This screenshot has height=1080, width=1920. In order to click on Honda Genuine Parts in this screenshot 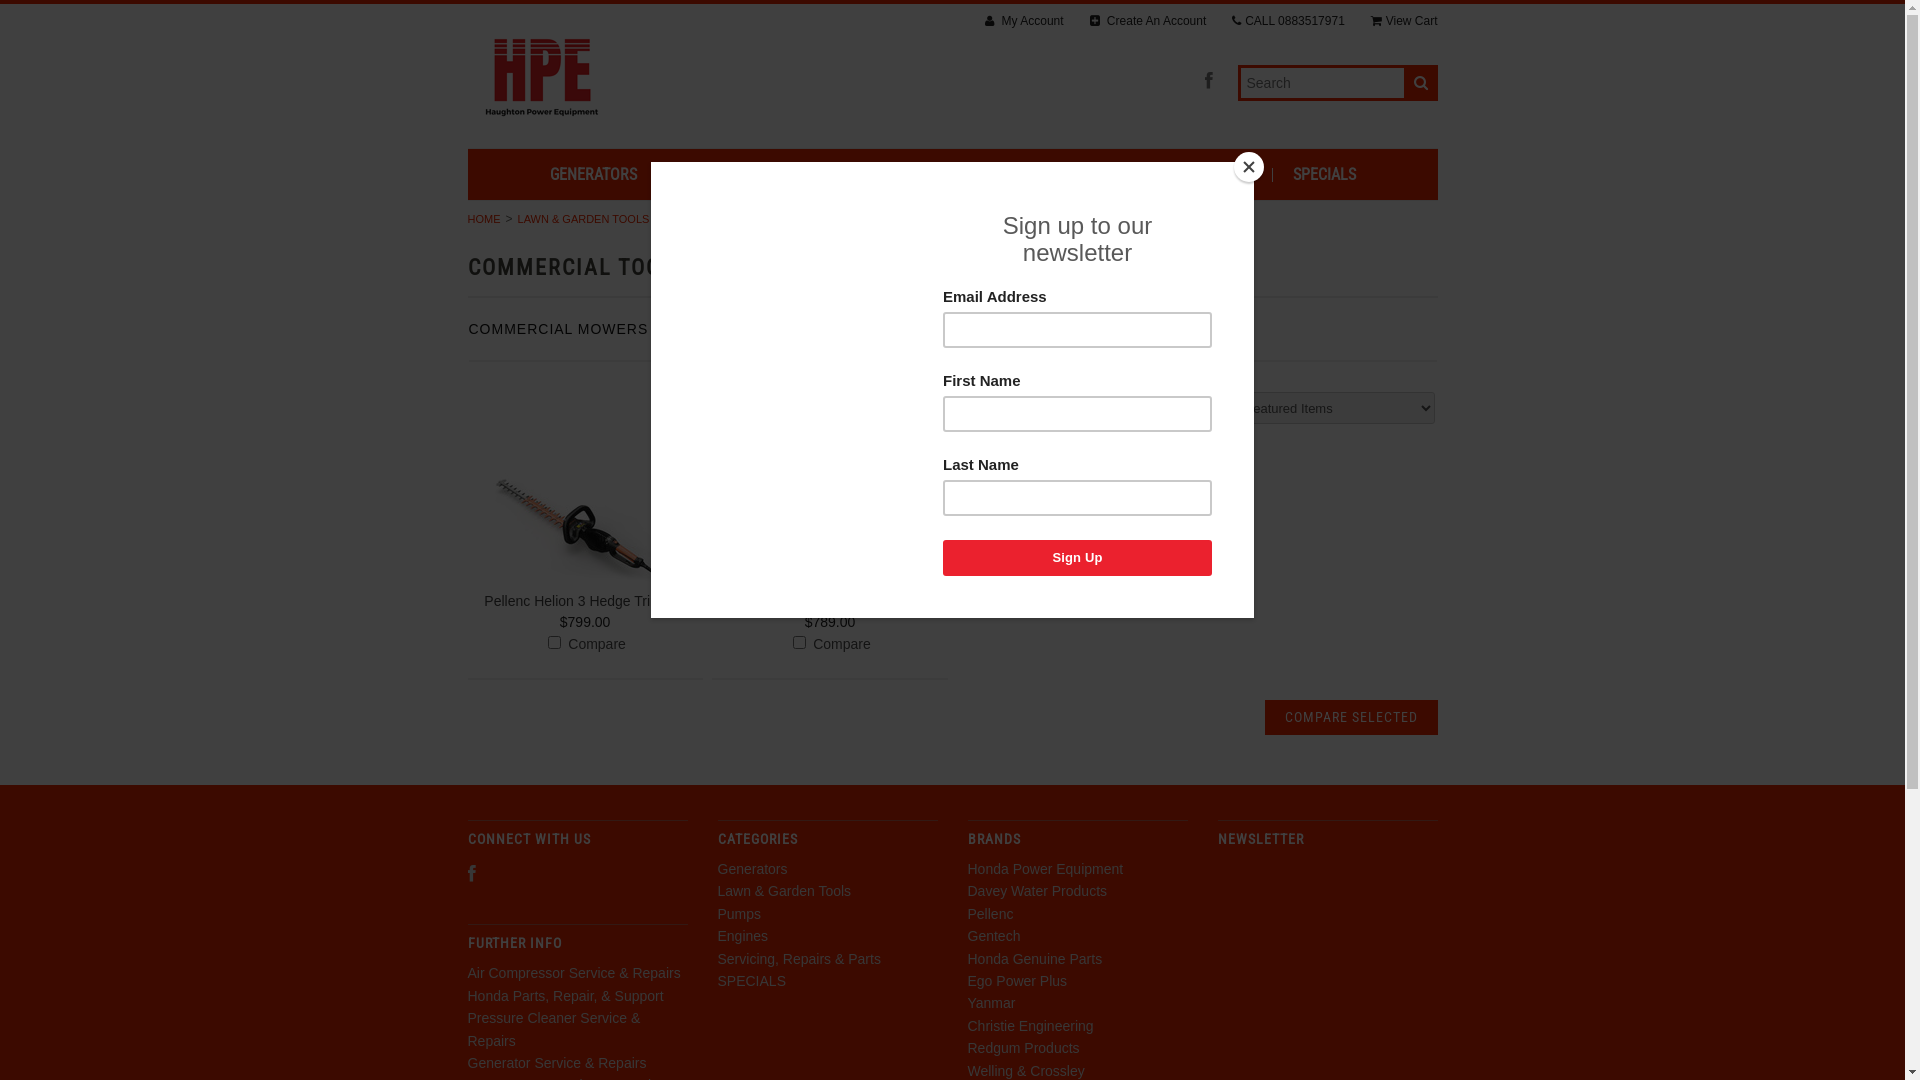, I will do `click(1036, 959)`.